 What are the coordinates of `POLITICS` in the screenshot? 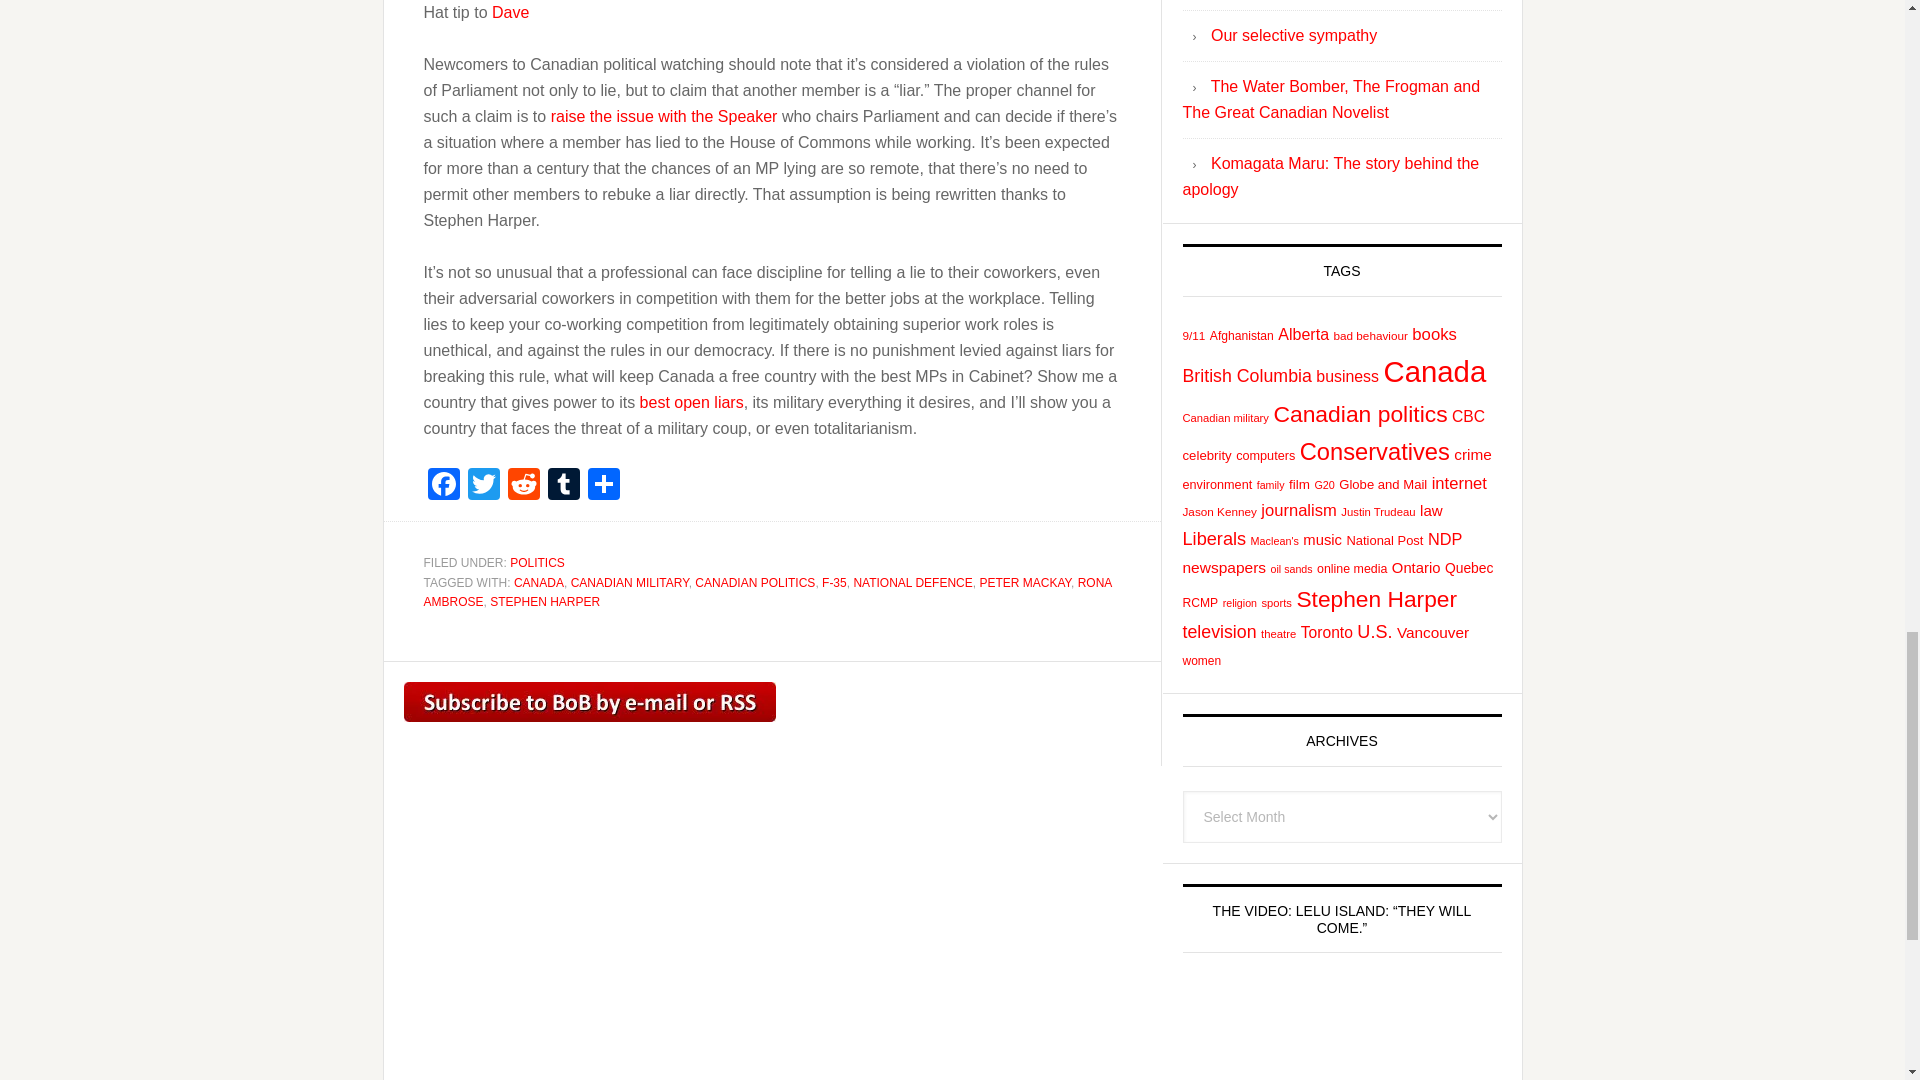 It's located at (537, 563).